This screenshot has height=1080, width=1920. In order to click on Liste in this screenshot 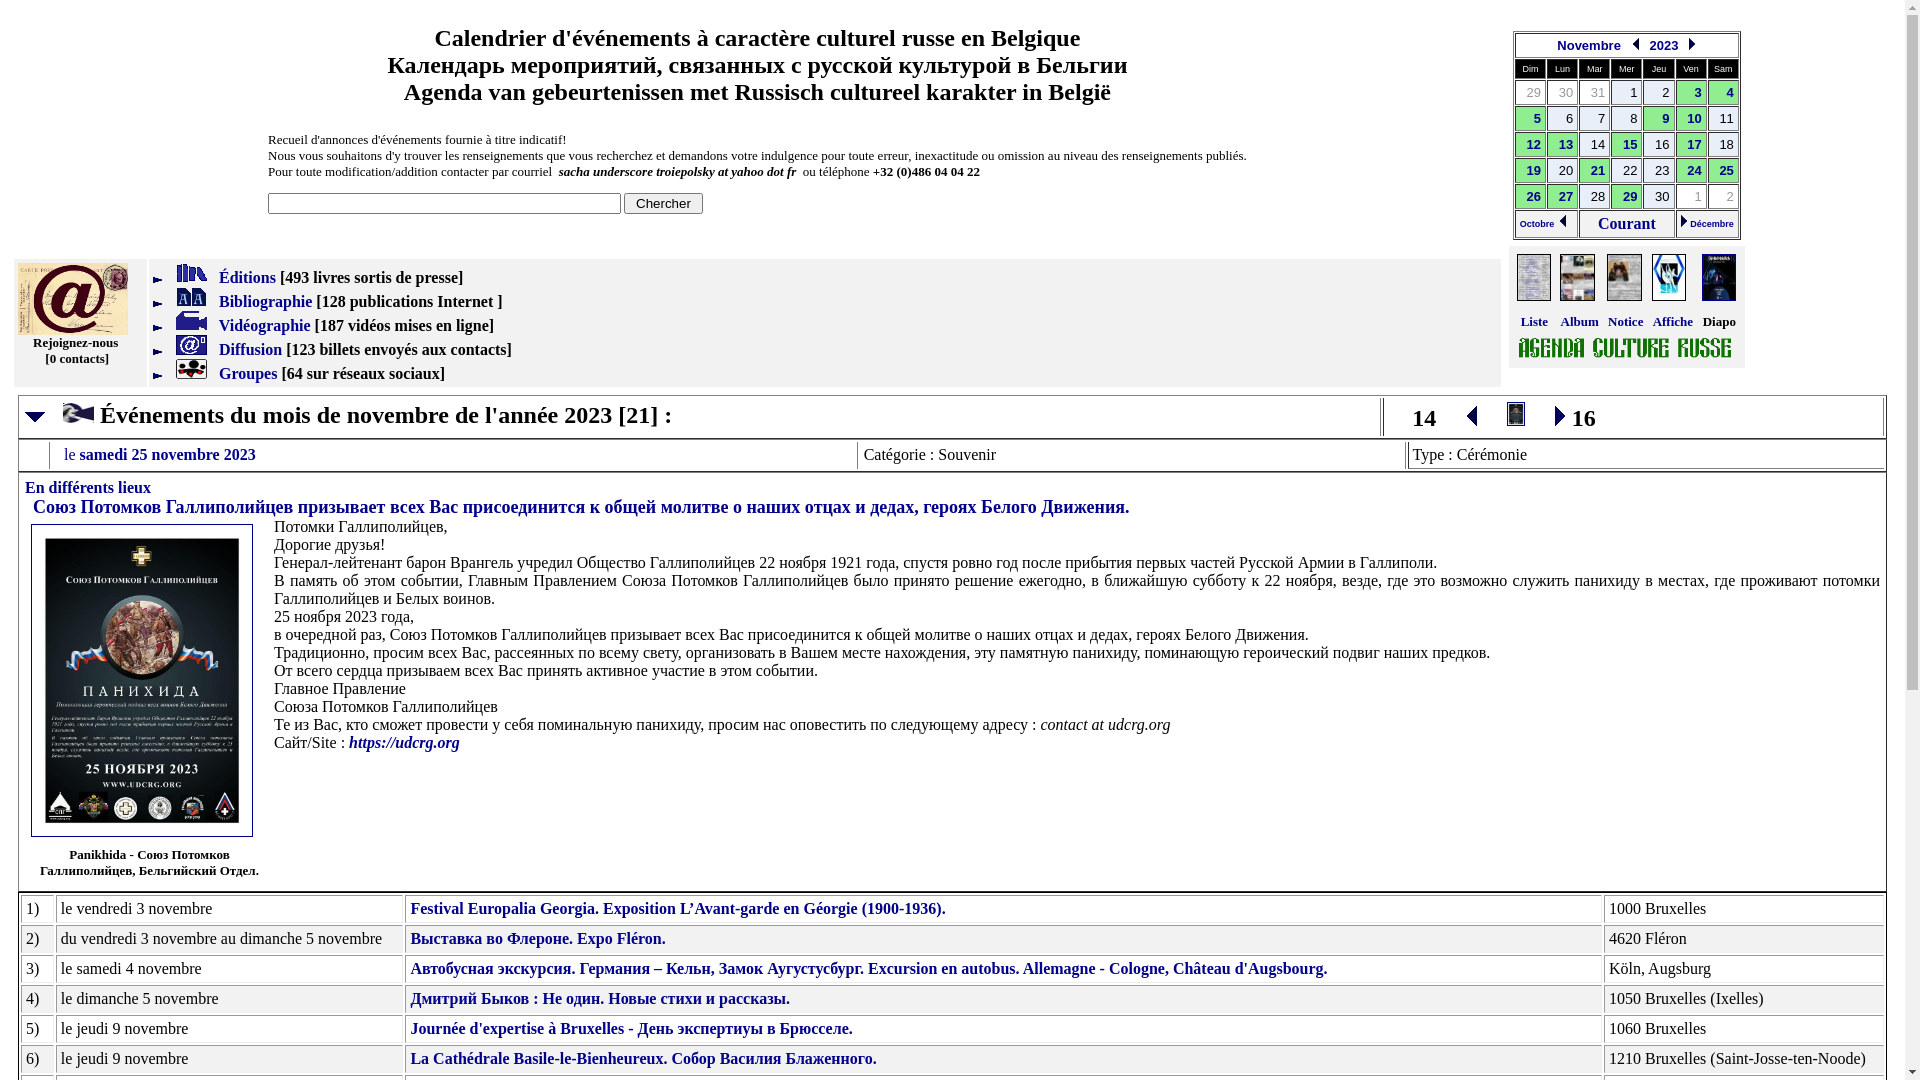, I will do `click(1534, 322)`.